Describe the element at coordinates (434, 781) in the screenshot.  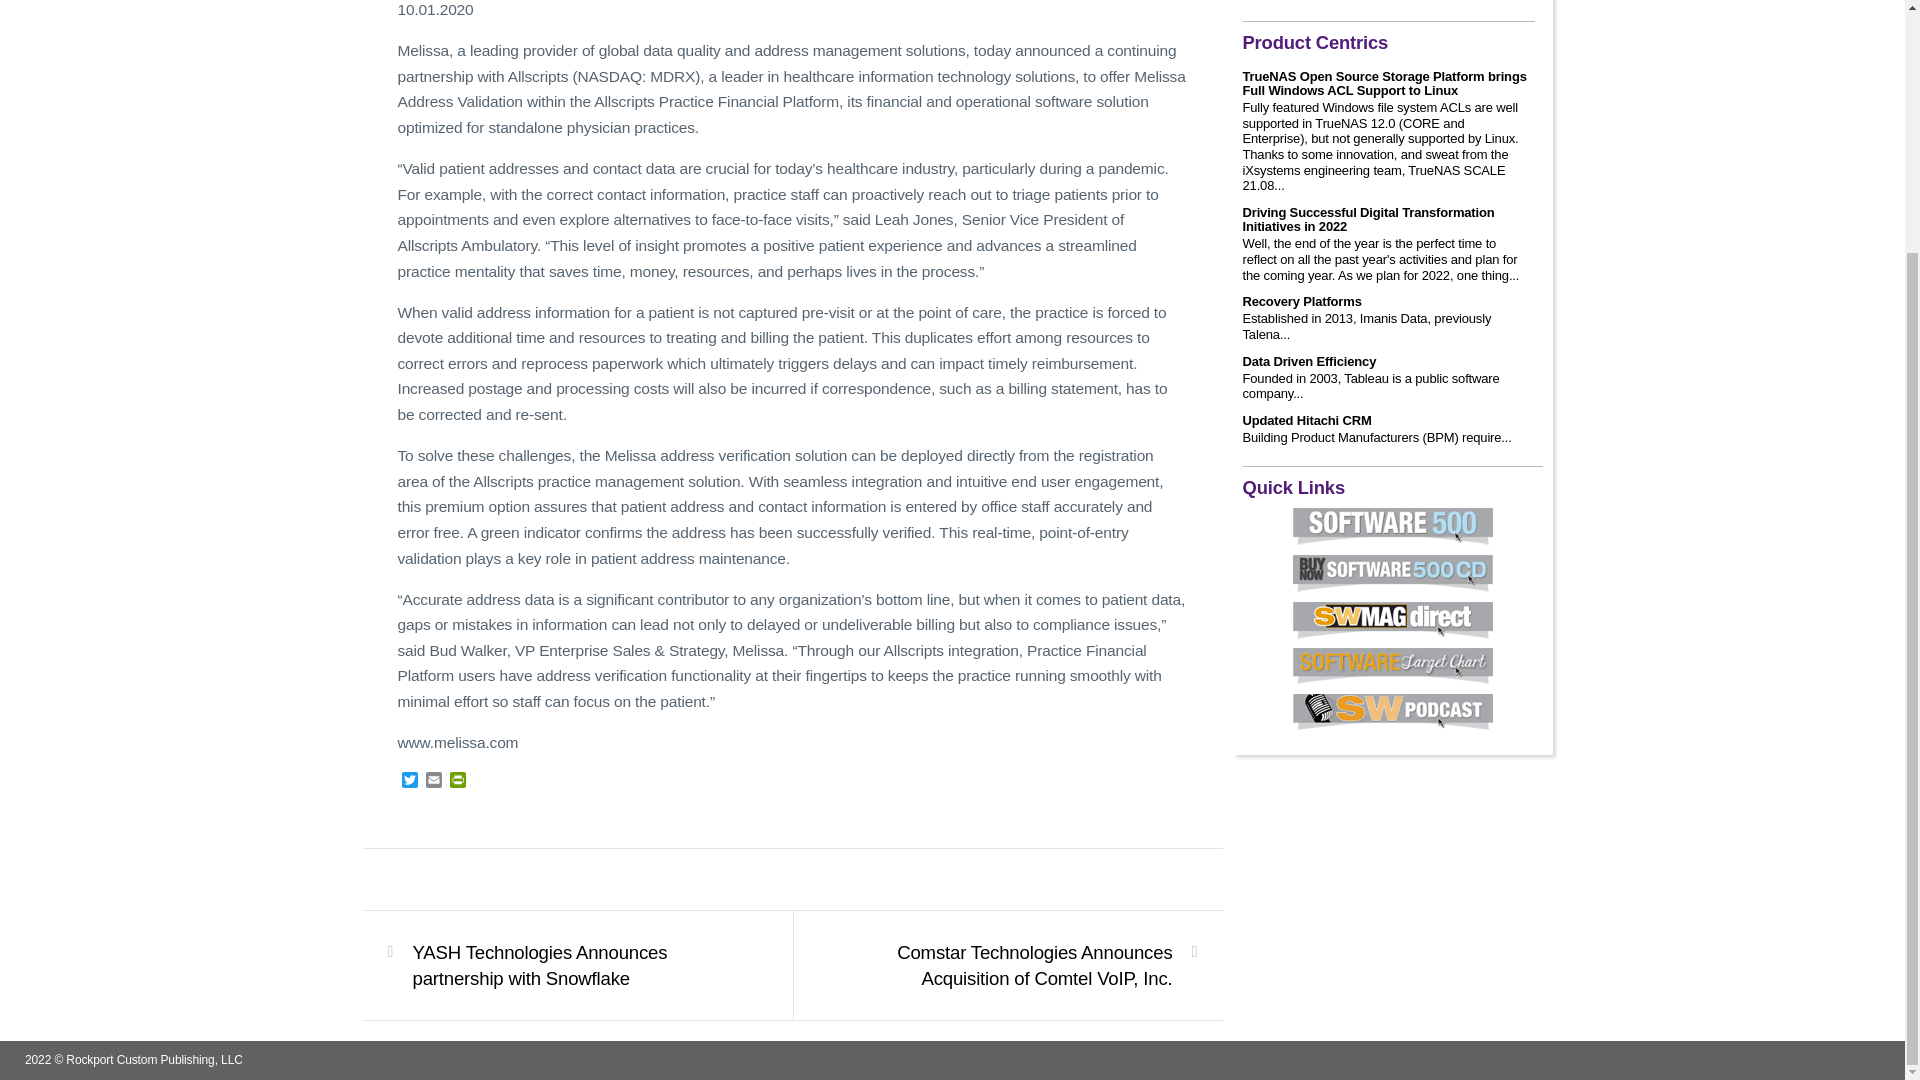
I see `Email` at that location.